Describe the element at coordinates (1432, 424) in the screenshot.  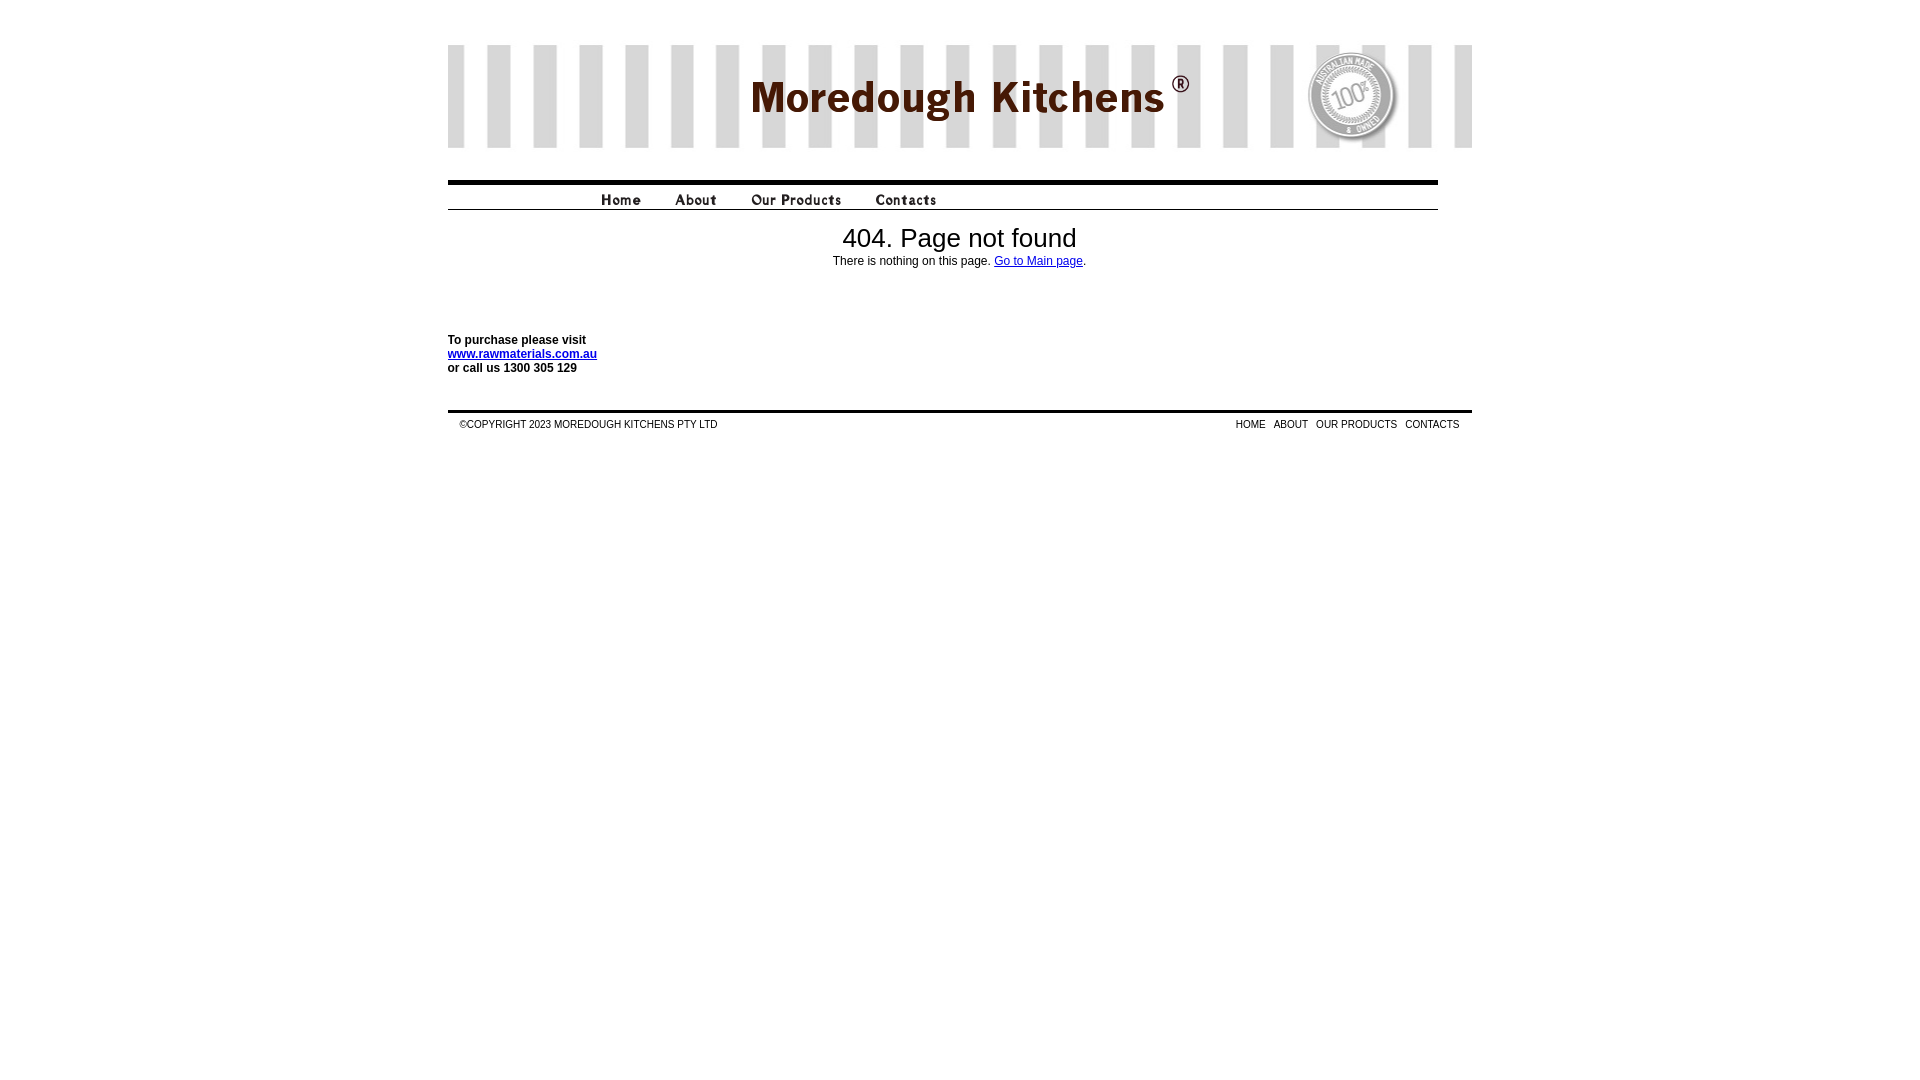
I see `CONTACTS` at that location.